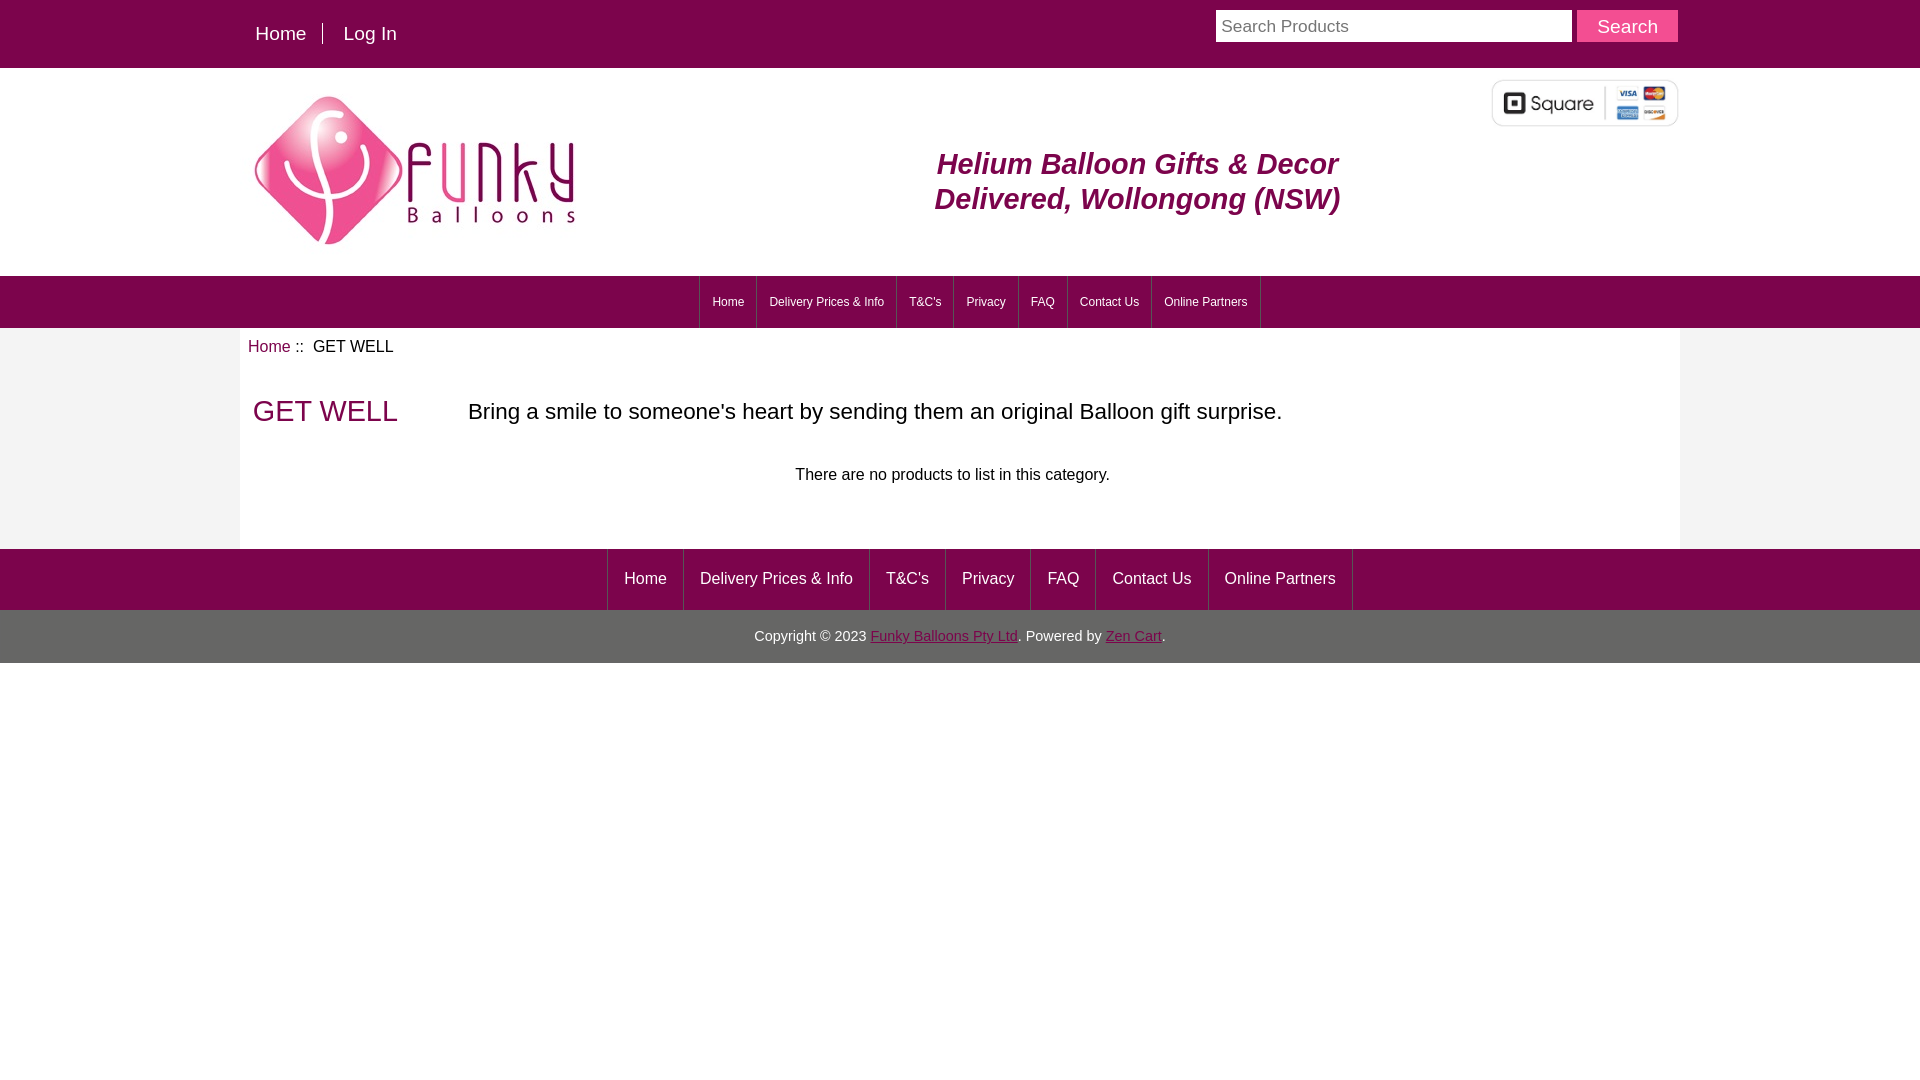  Describe the element at coordinates (418, 168) in the screenshot. I see ` Funky Balloons, Wollongong (NSW) - Balloon Delivery Online ` at that location.